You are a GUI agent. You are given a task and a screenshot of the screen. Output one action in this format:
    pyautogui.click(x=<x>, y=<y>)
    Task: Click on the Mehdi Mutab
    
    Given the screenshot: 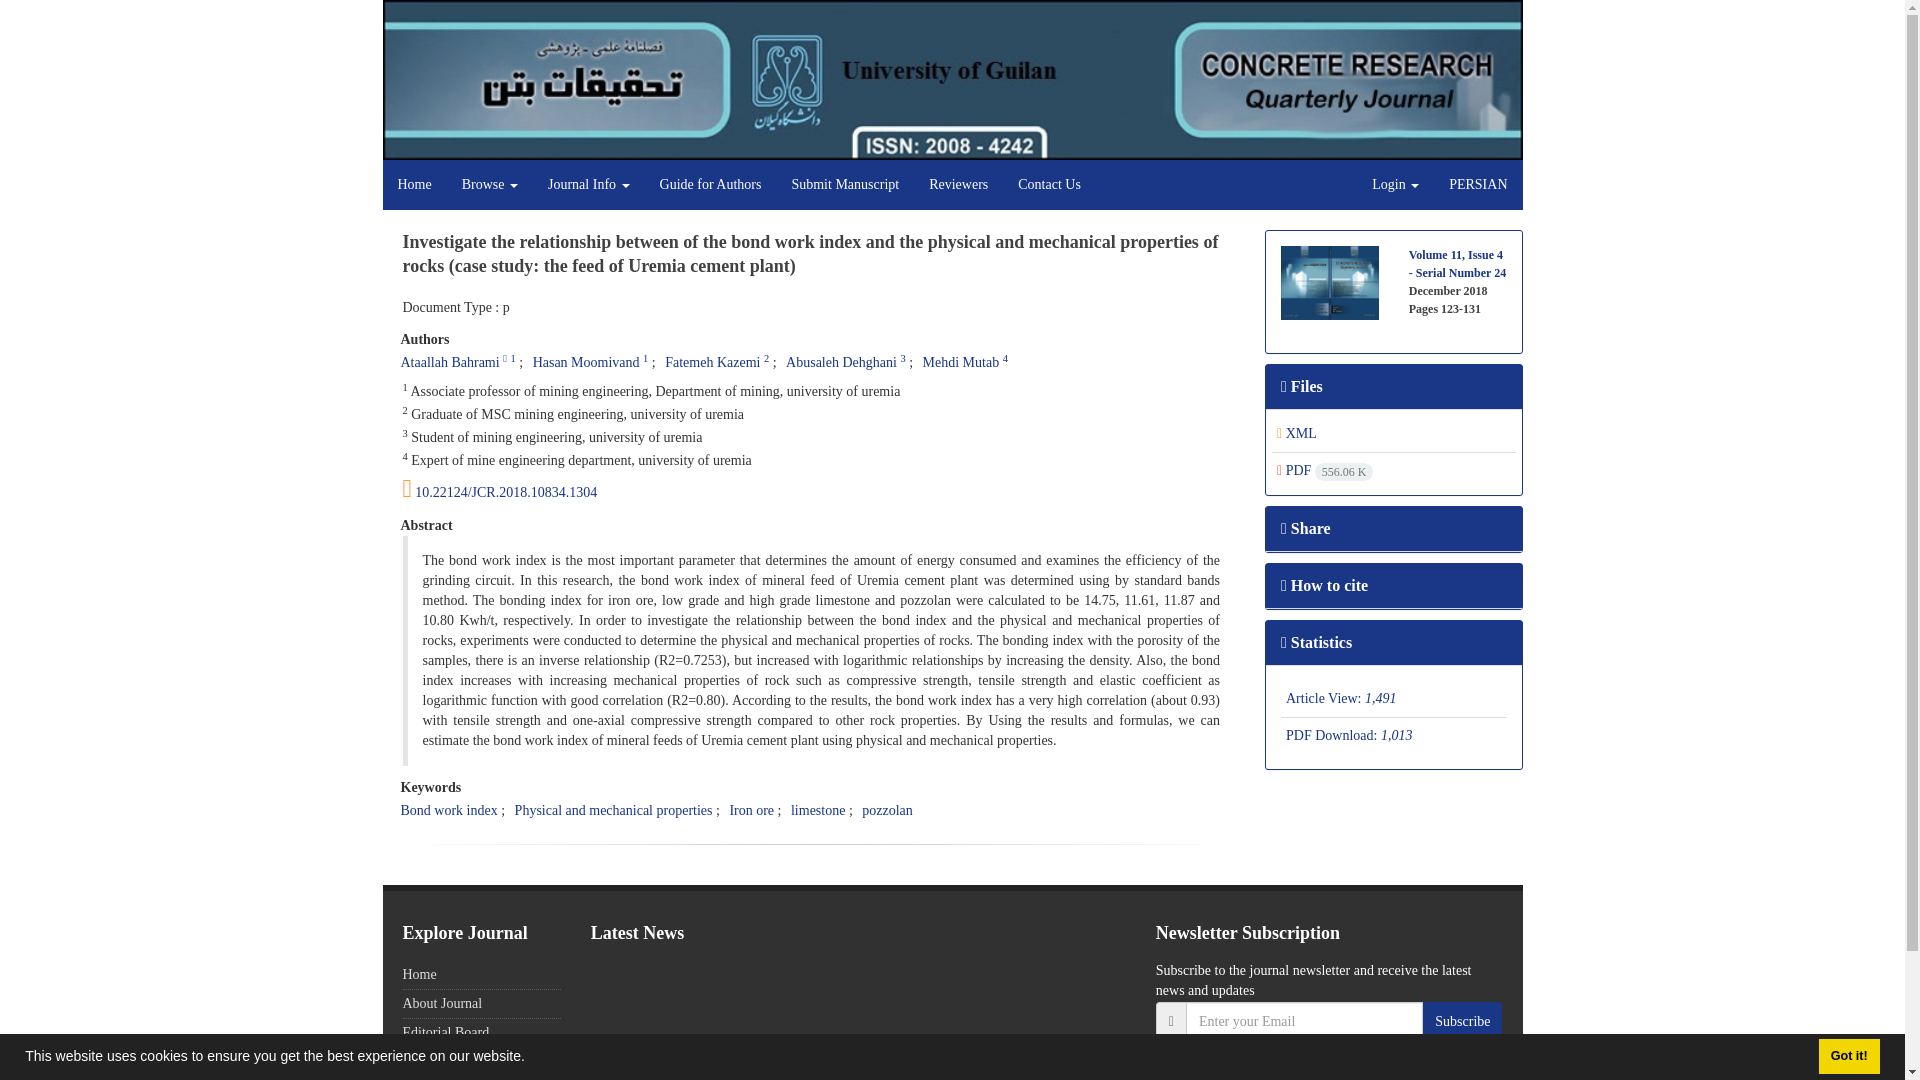 What is the action you would take?
    pyautogui.click(x=962, y=362)
    